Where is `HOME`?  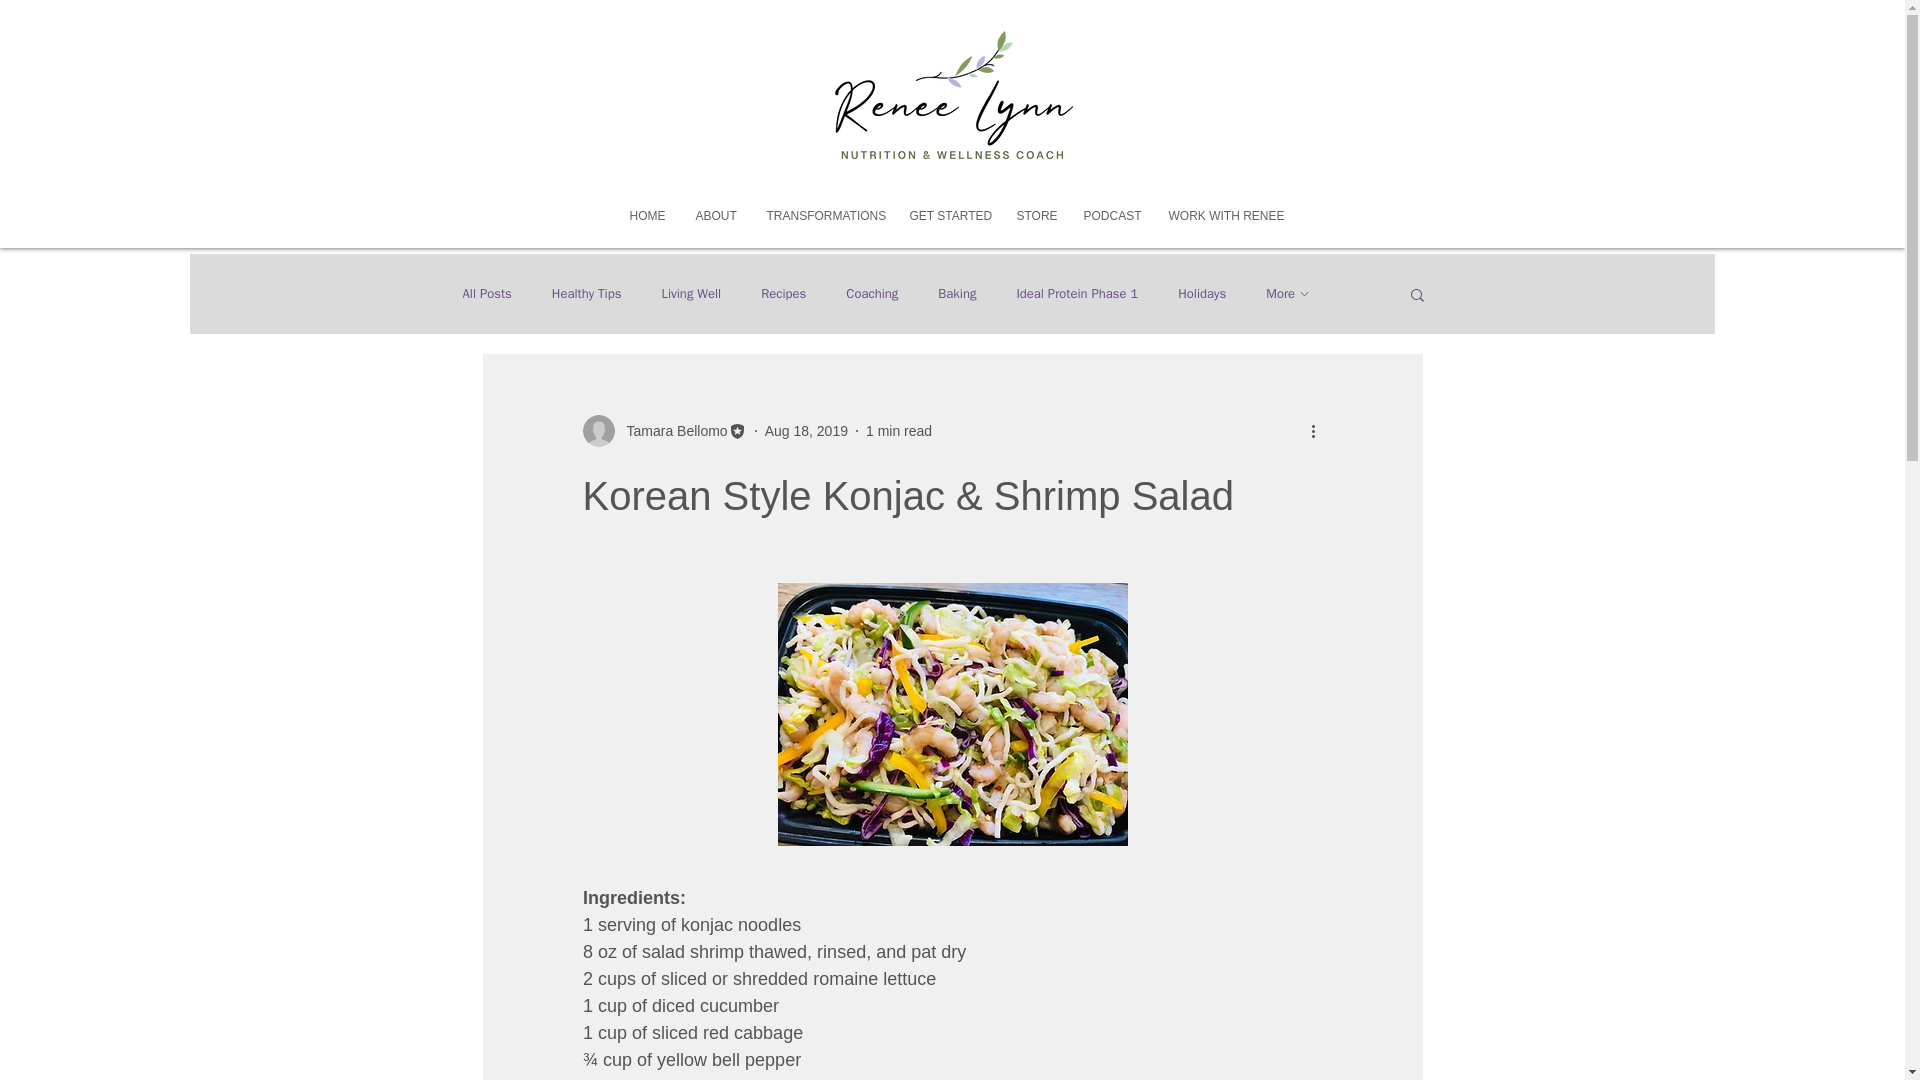
HOME is located at coordinates (646, 216).